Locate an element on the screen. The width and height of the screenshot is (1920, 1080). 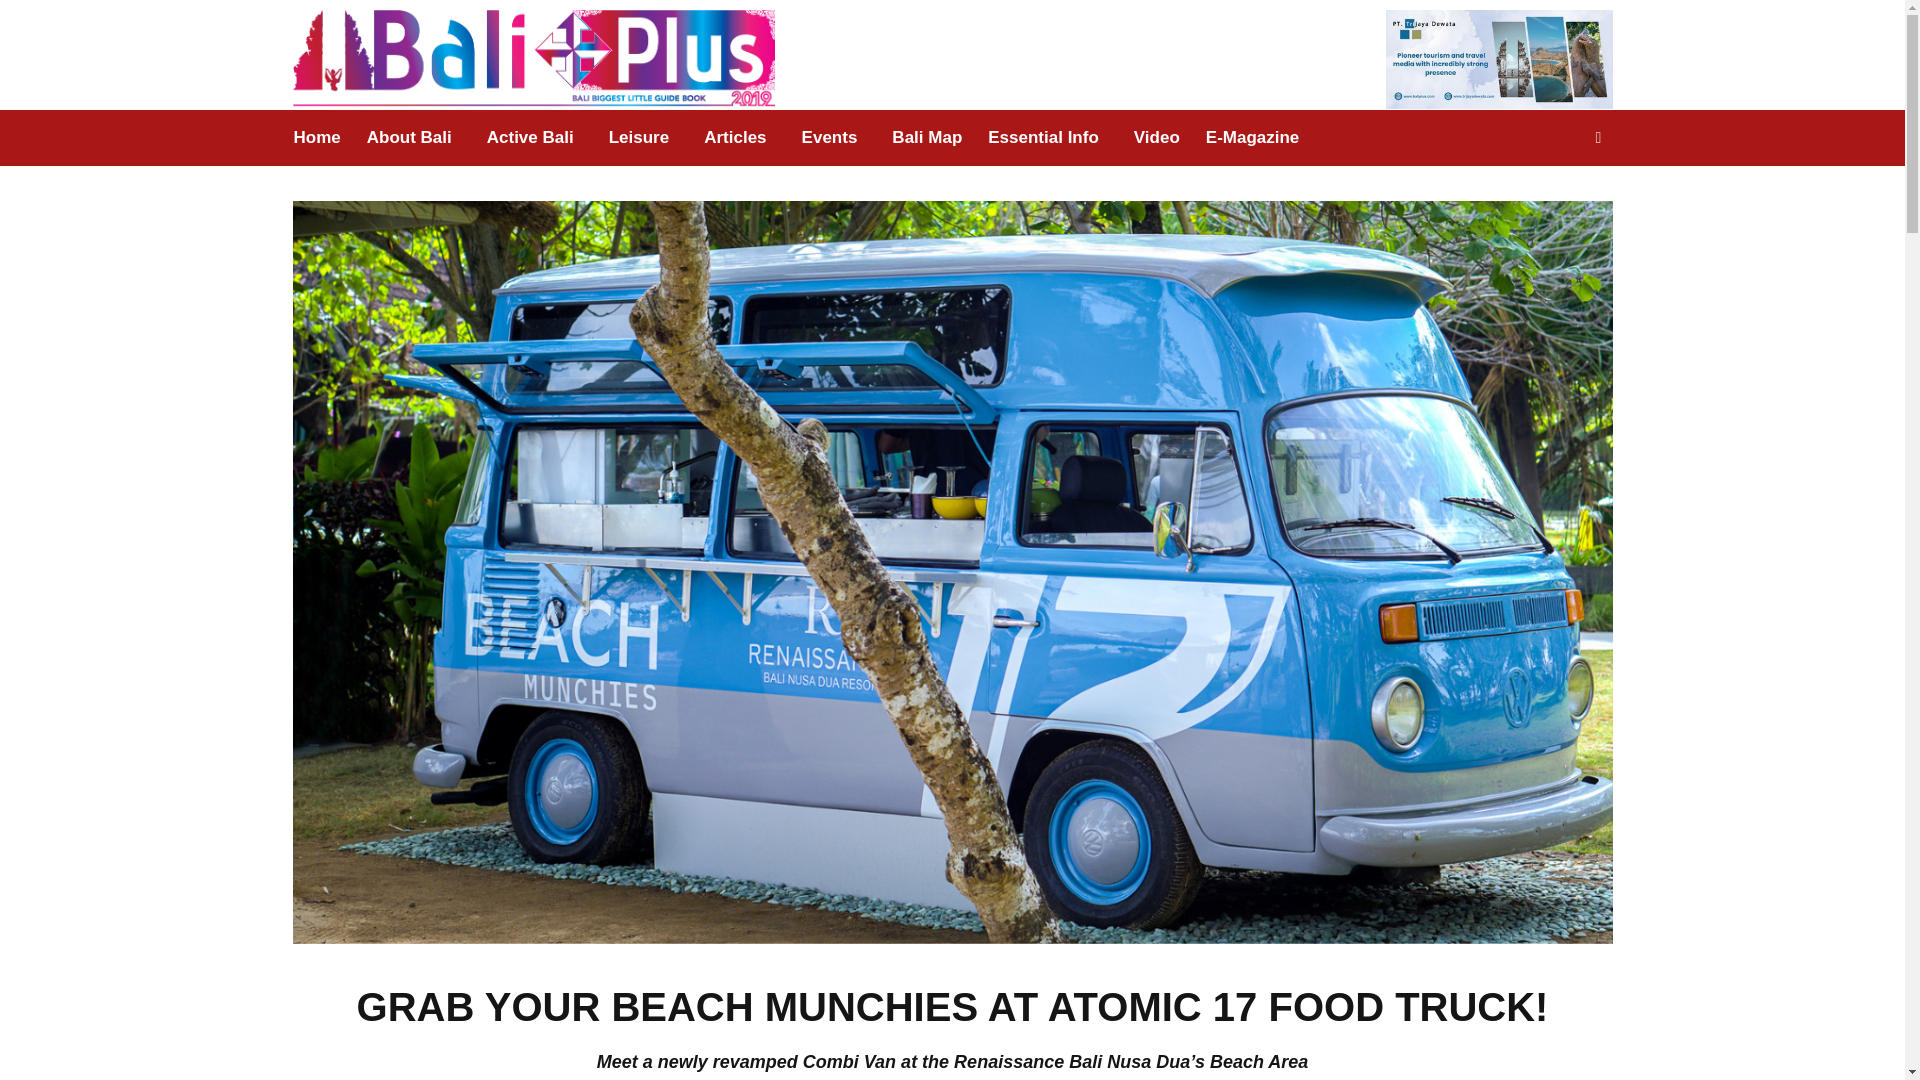
Page 1 is located at coordinates (952, 1064).